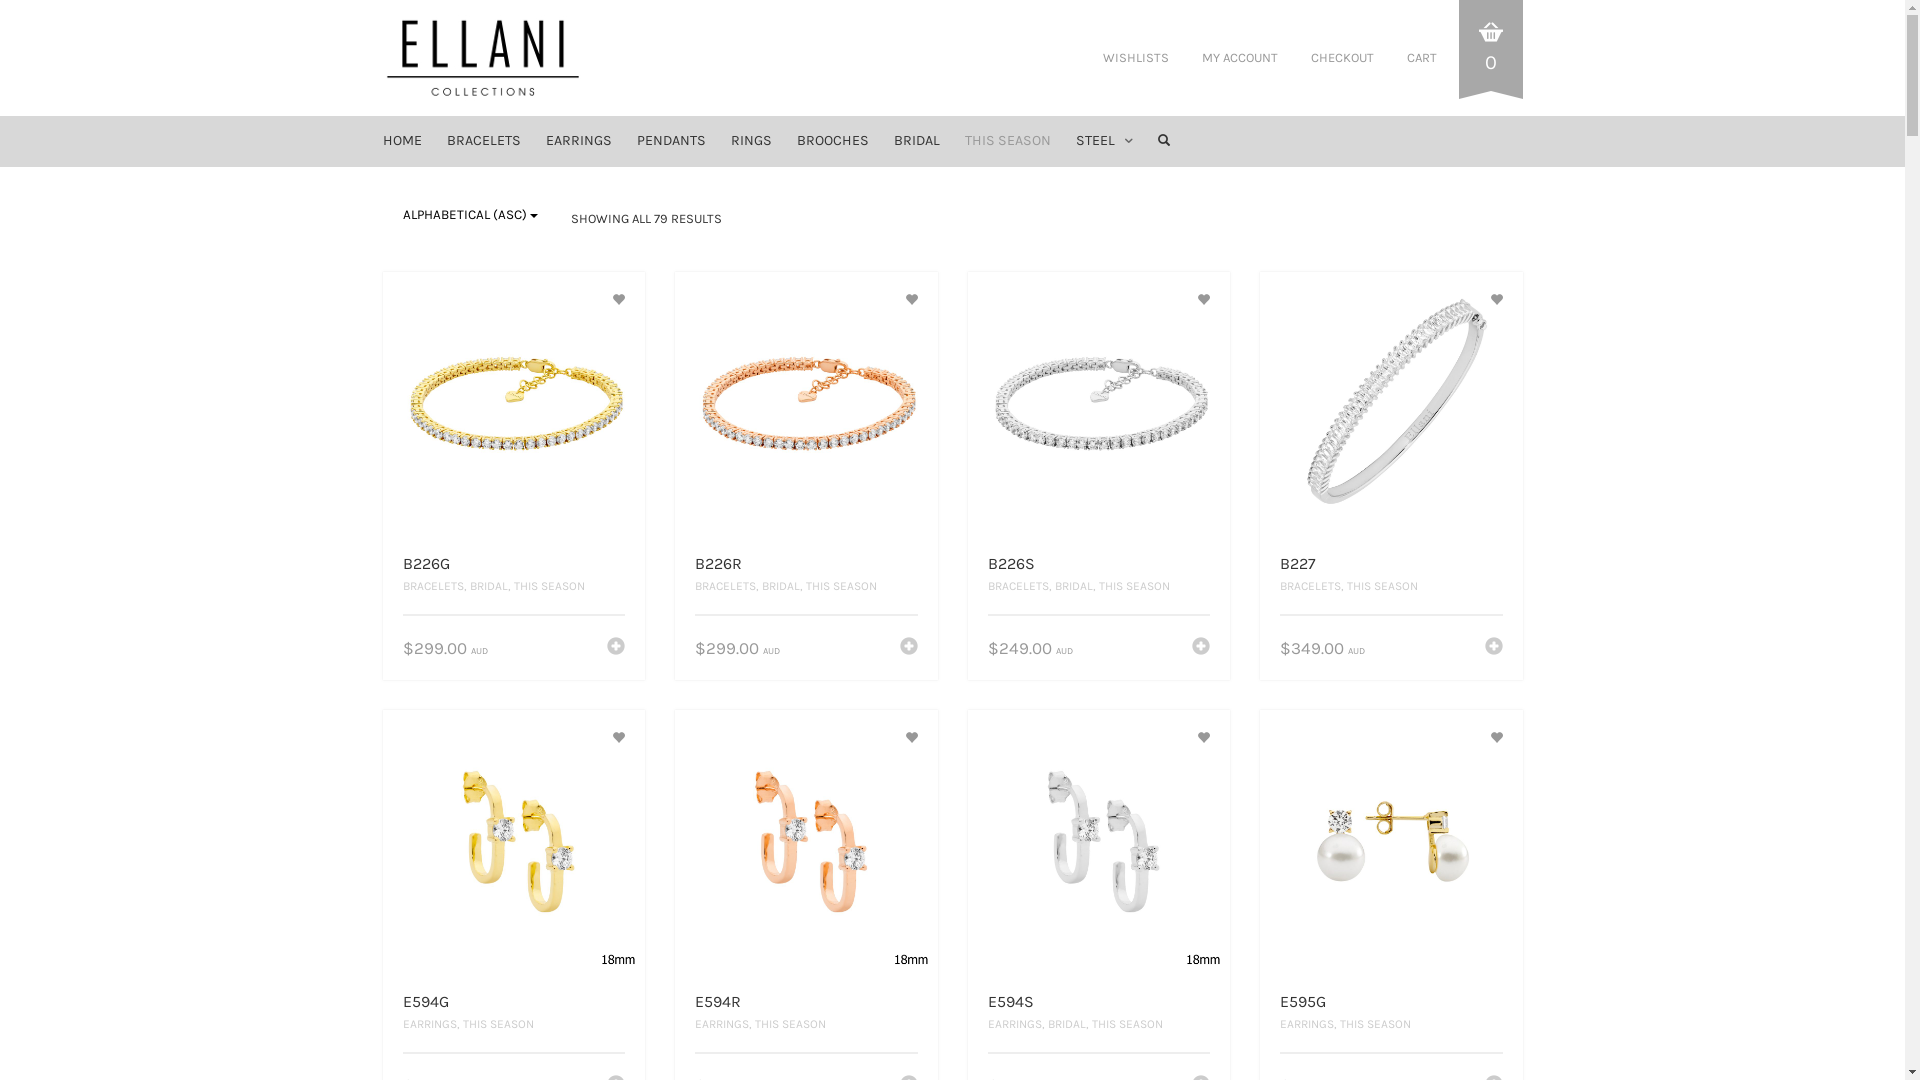  What do you see at coordinates (718, 564) in the screenshot?
I see `B226R` at bounding box center [718, 564].